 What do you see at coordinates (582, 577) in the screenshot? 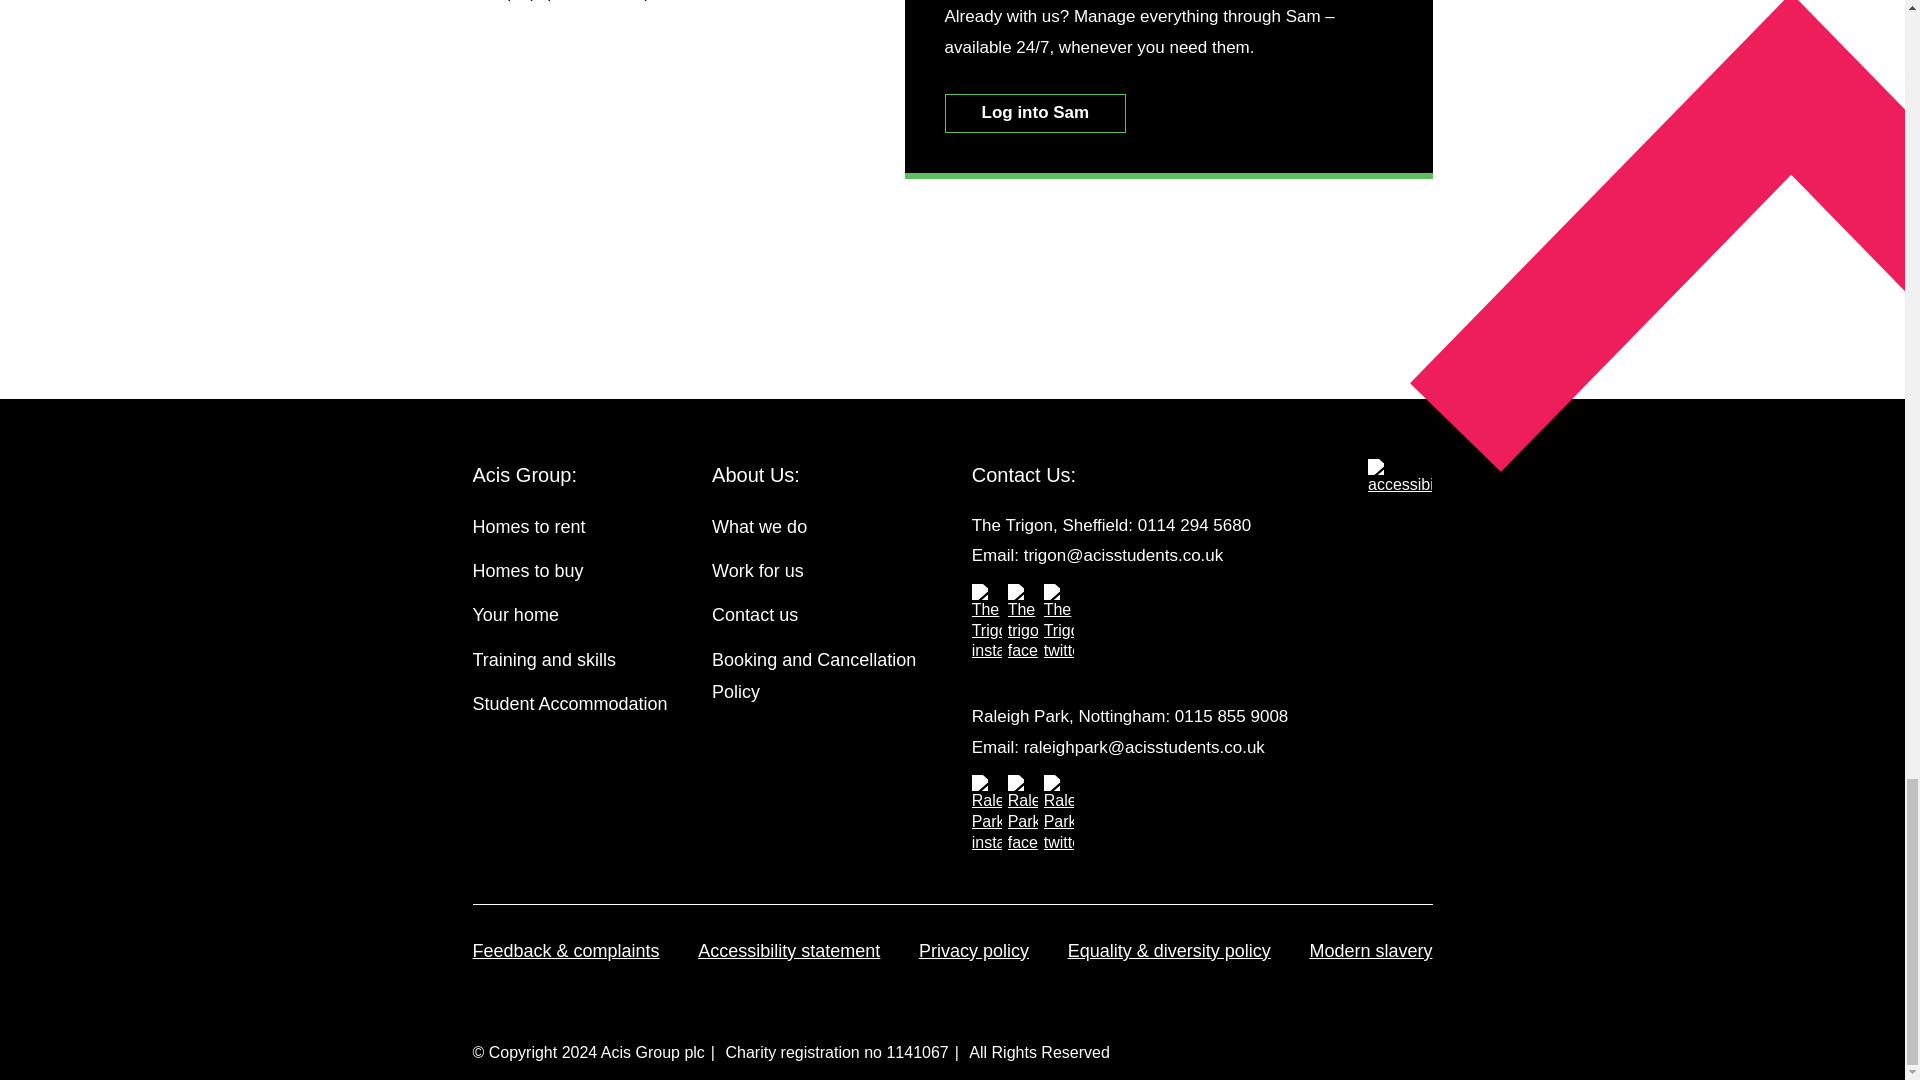
I see `Homes to buy` at bounding box center [582, 577].